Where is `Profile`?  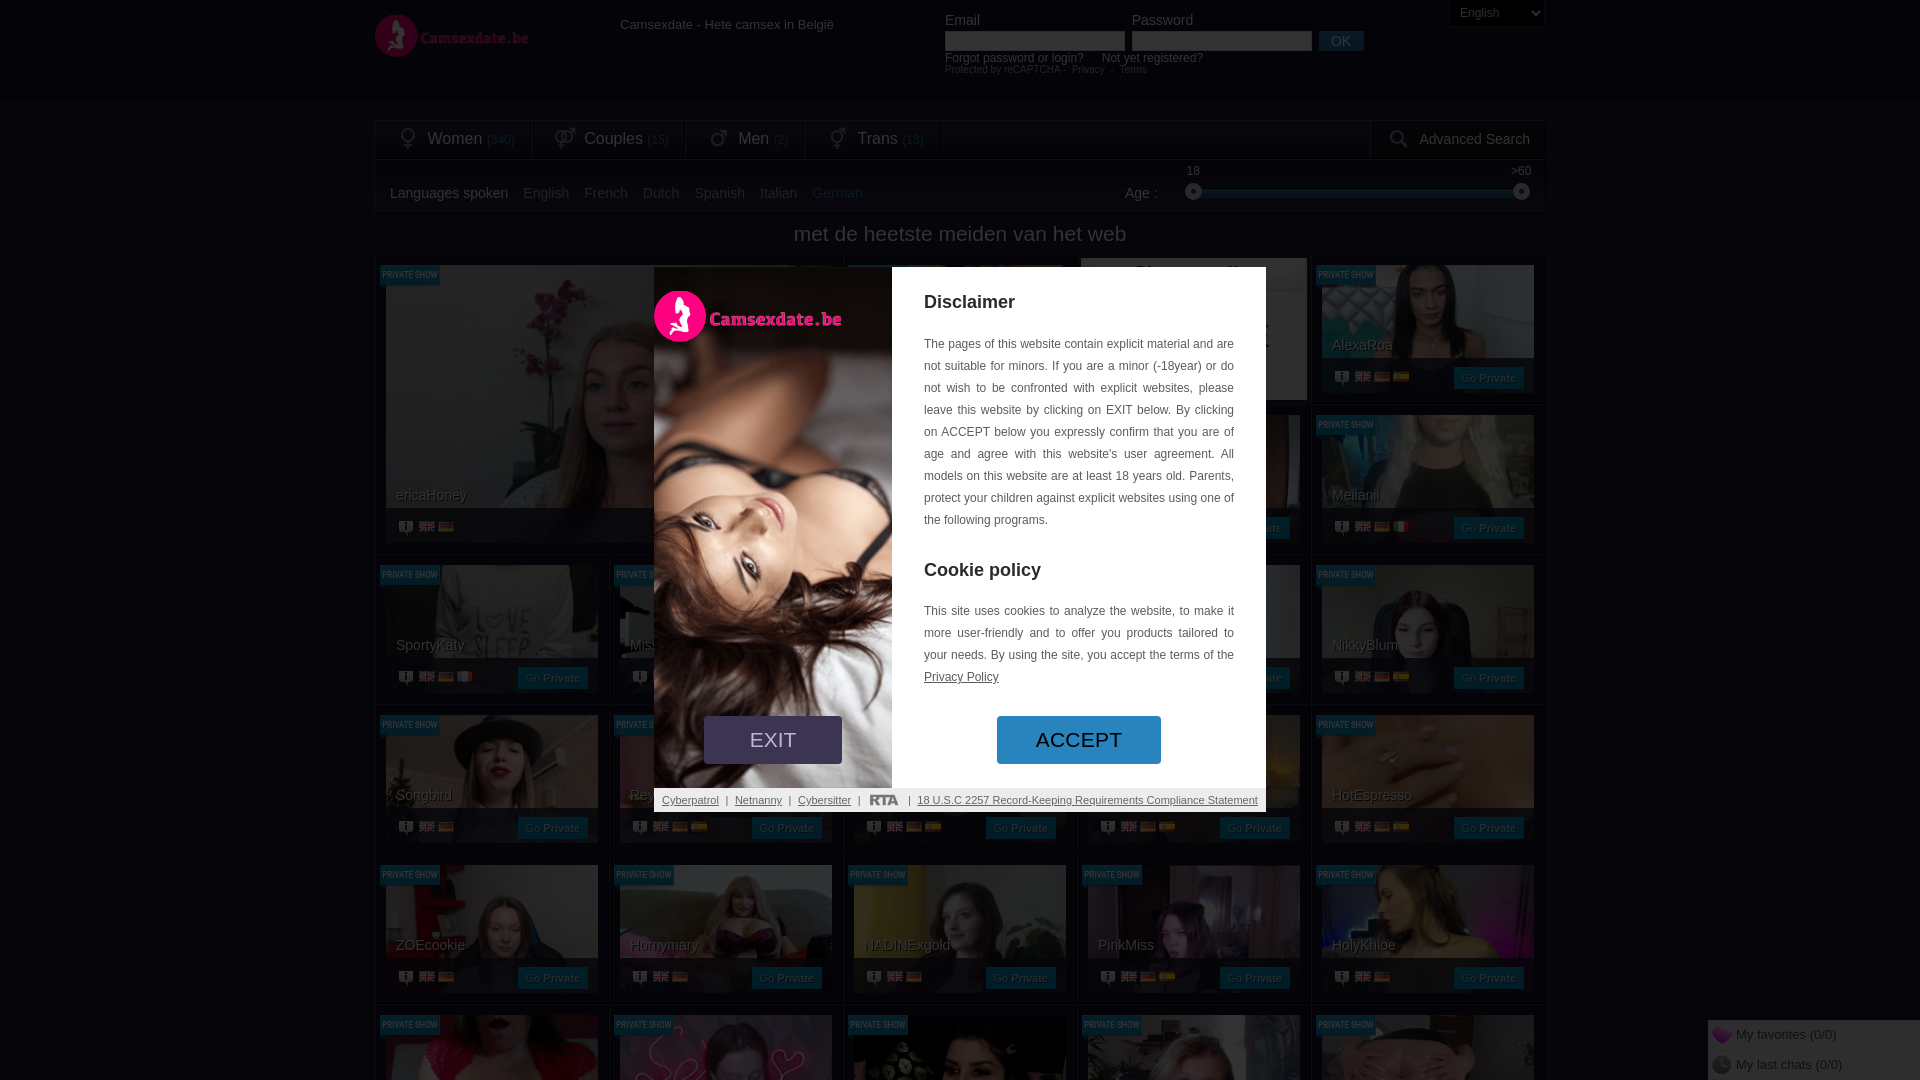
Profile is located at coordinates (1344, 828).